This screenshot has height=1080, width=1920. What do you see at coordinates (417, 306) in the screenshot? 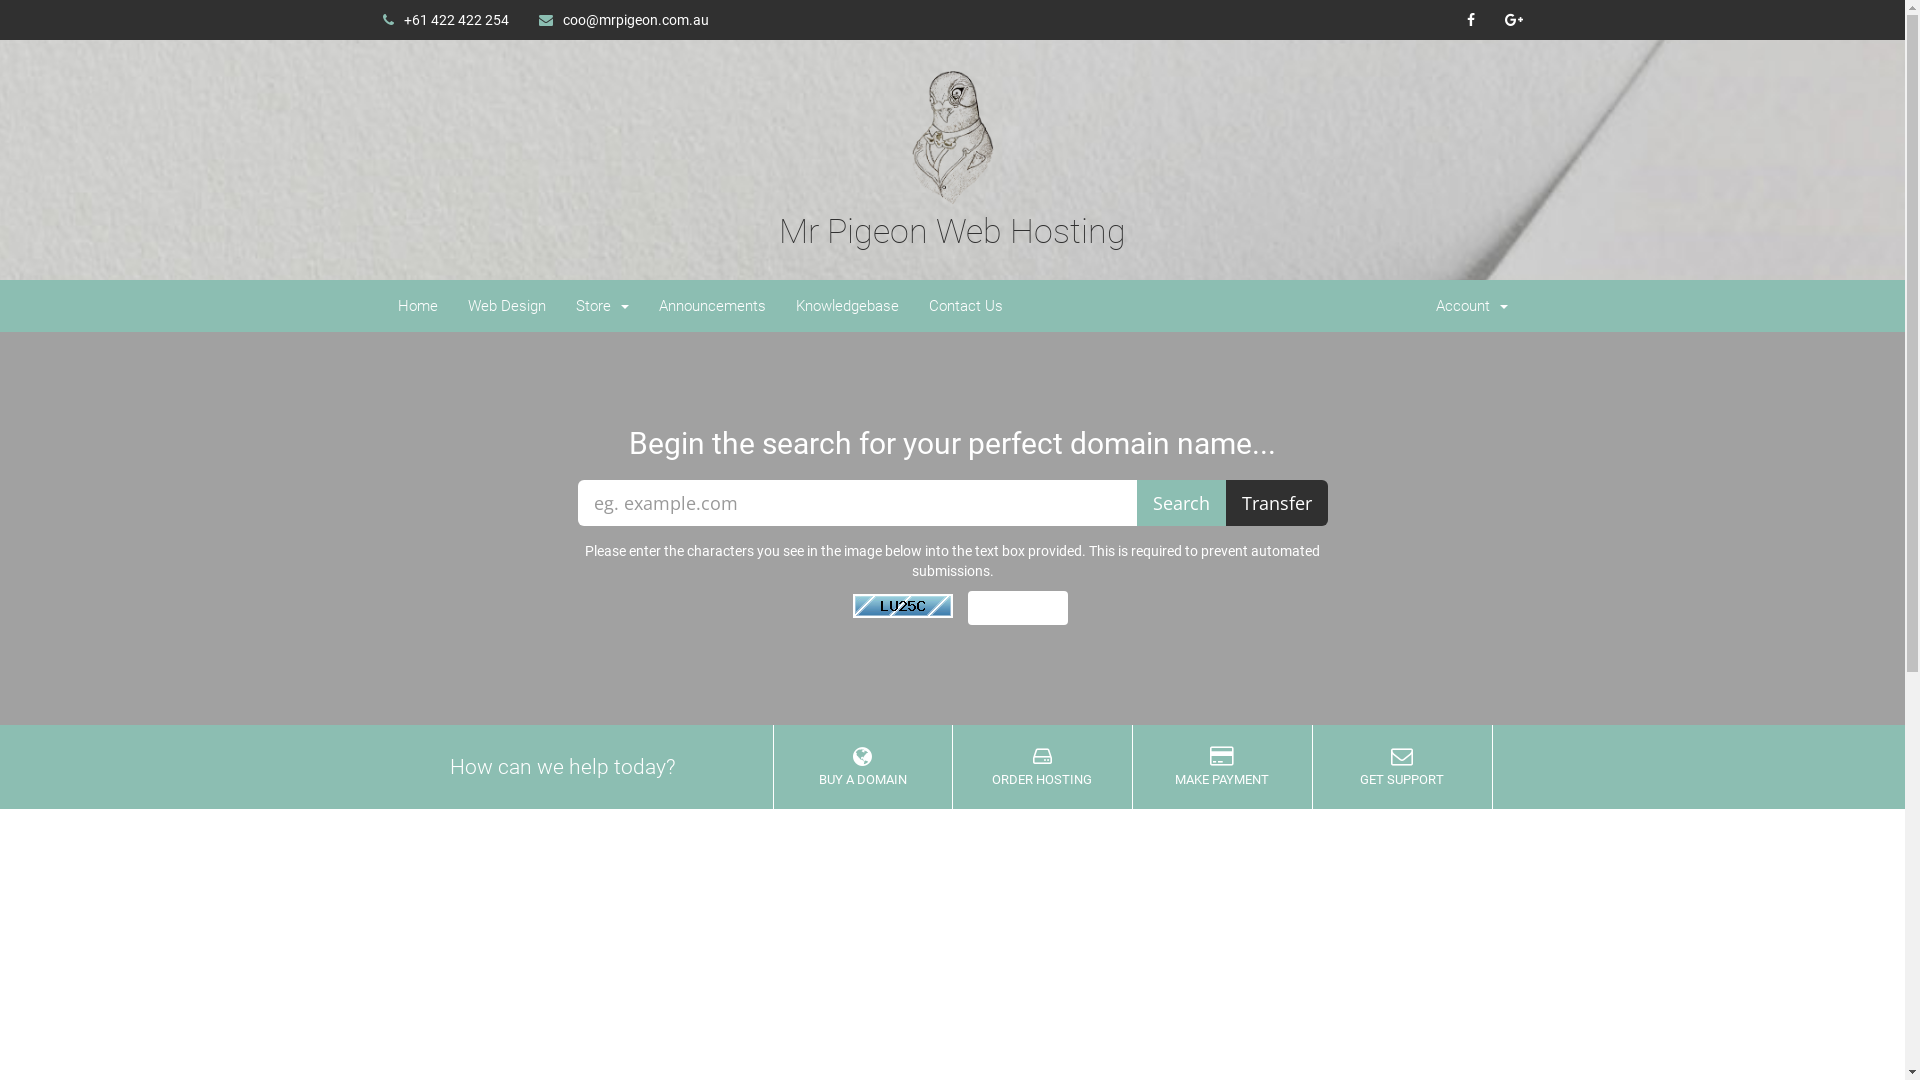
I see `Home` at bounding box center [417, 306].